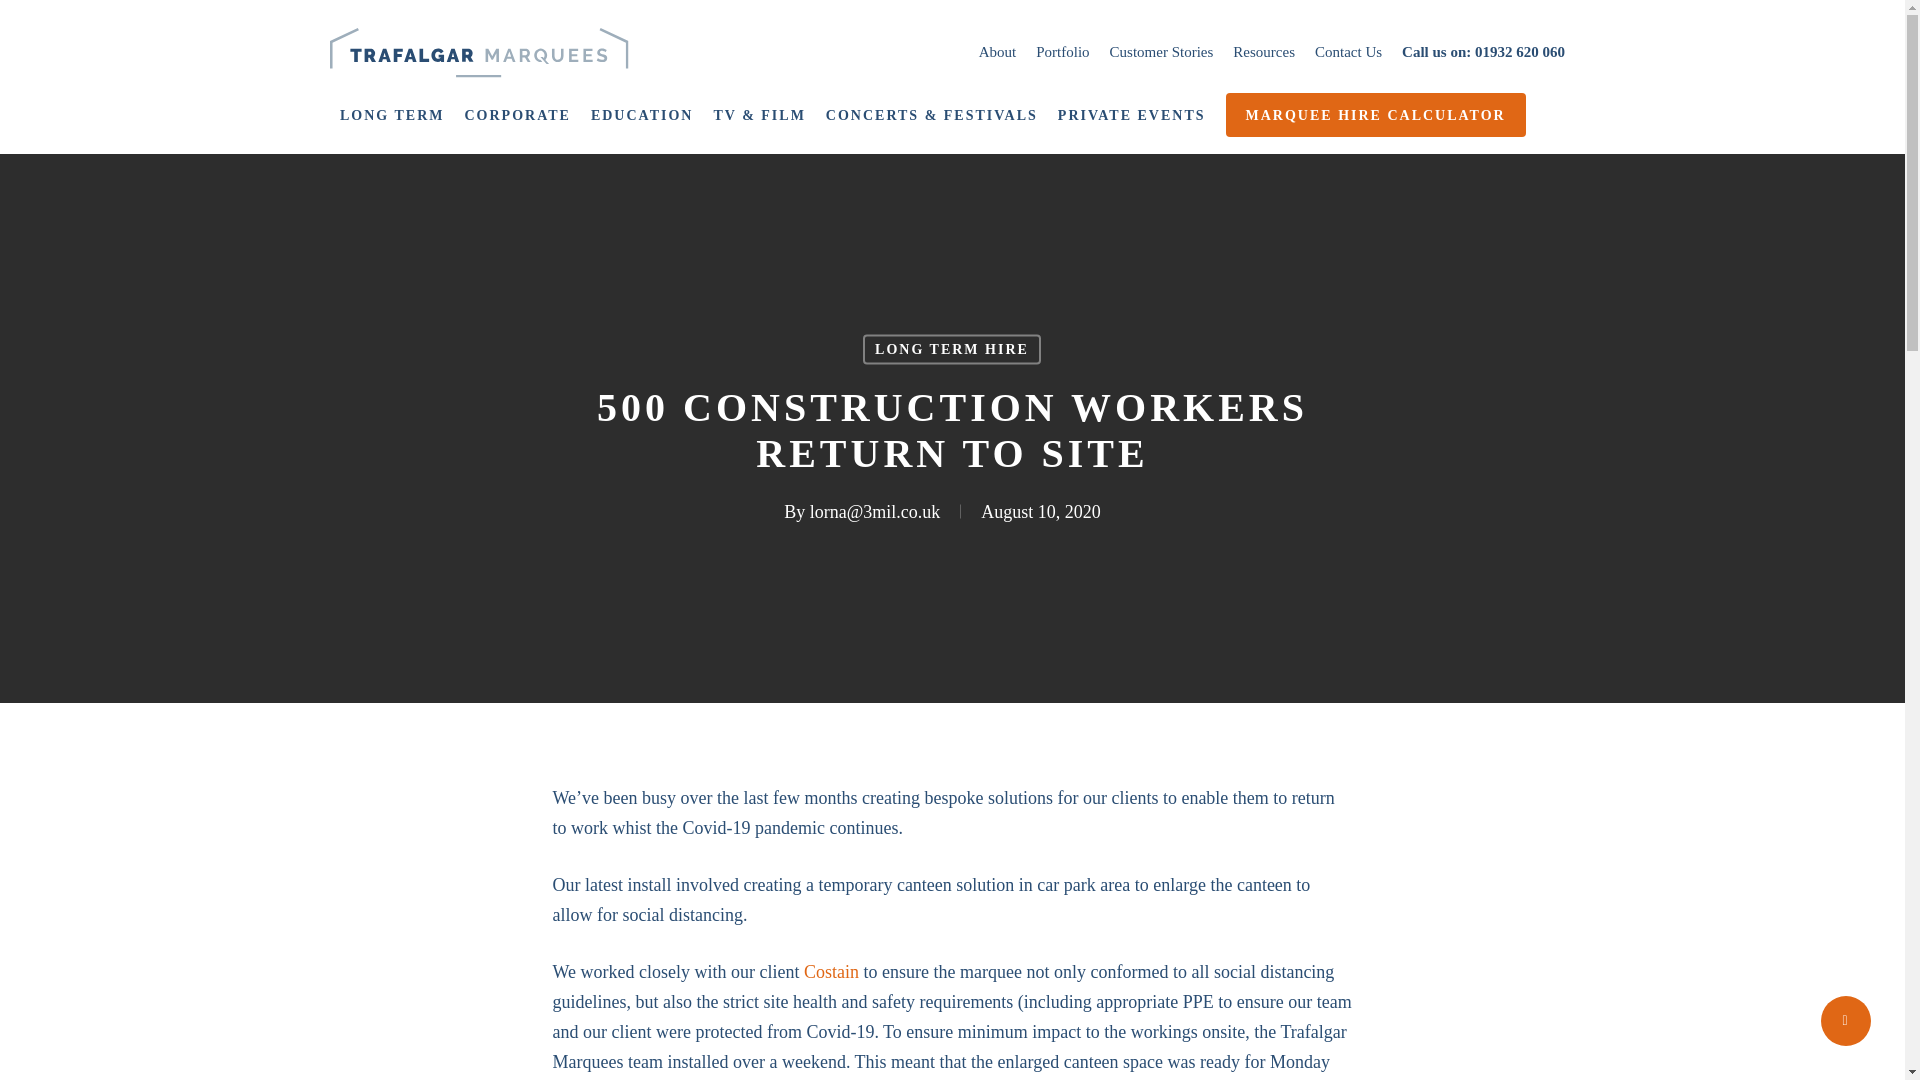 The width and height of the screenshot is (1920, 1080). What do you see at coordinates (1376, 116) in the screenshot?
I see `MARQUEE HIRE CALCULATOR` at bounding box center [1376, 116].